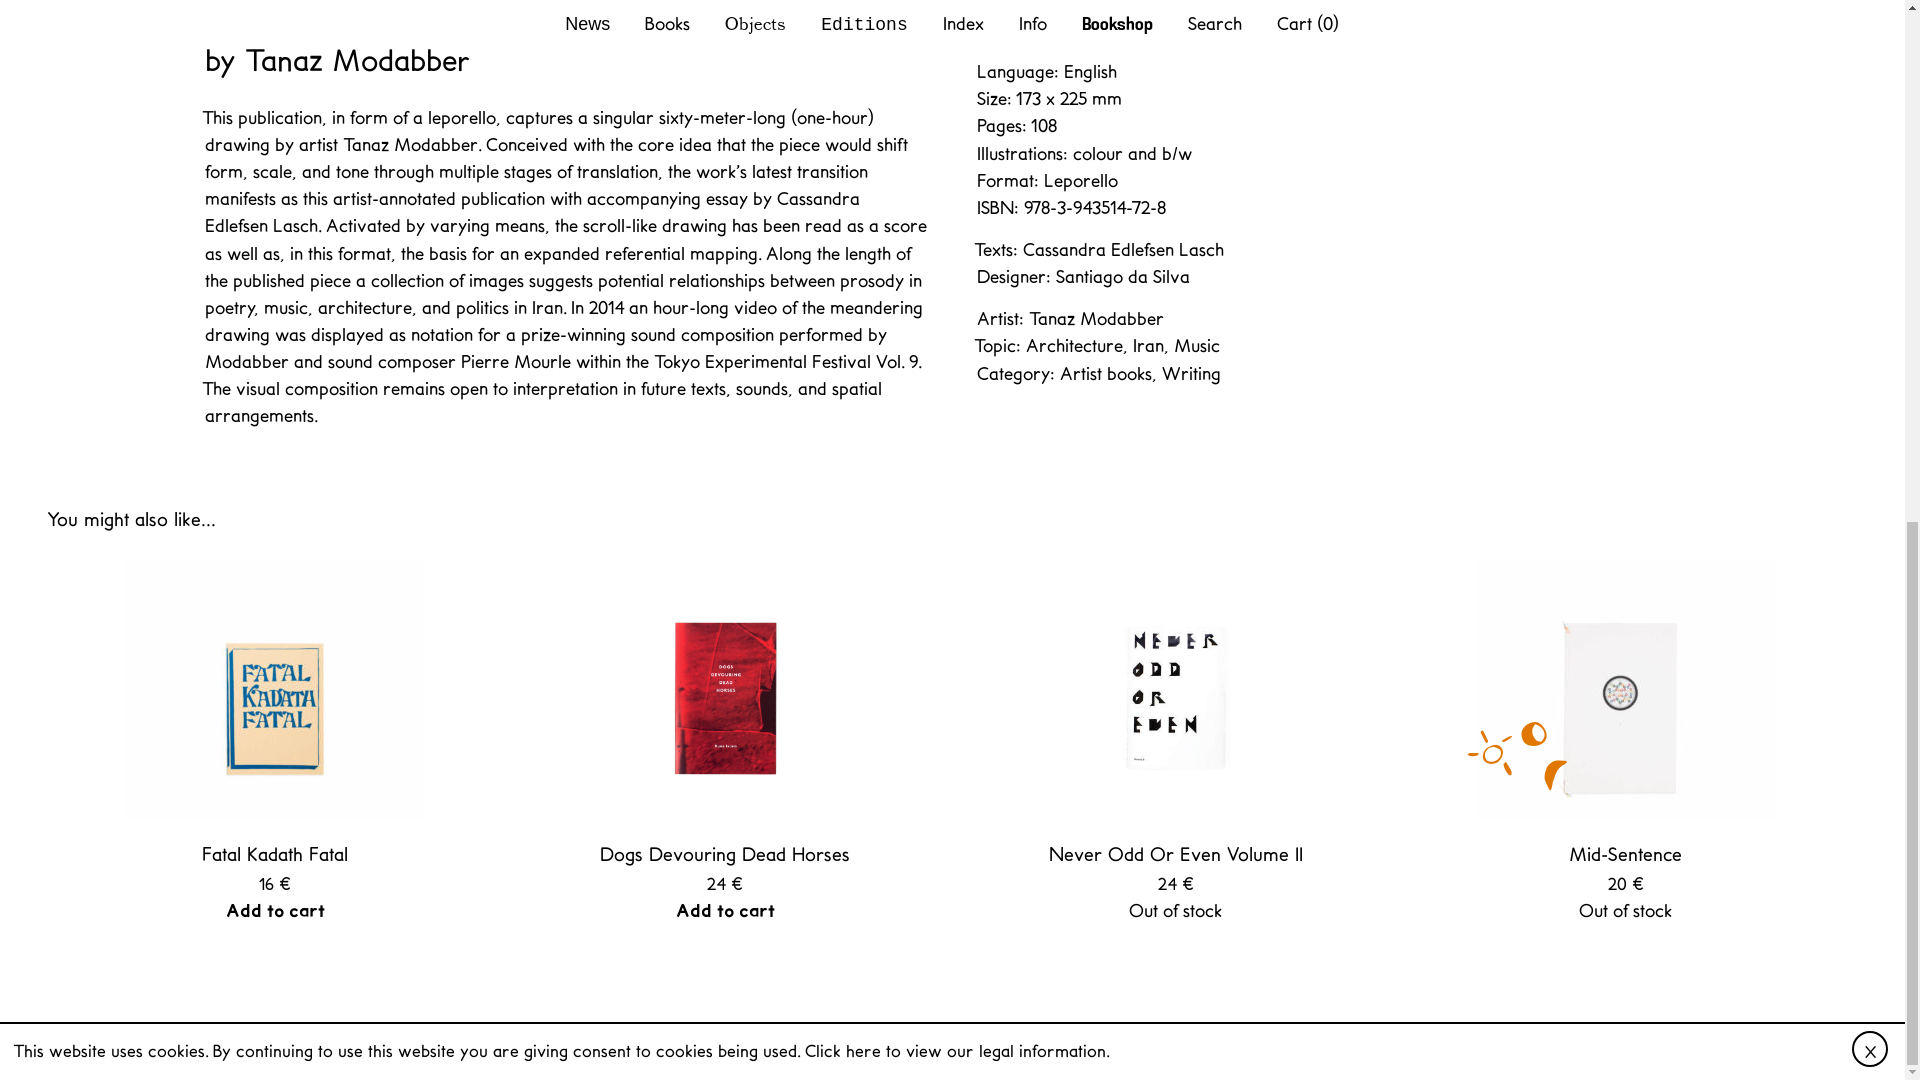 This screenshot has height=1080, width=1920. What do you see at coordinates (1191, 372) in the screenshot?
I see `Writing` at bounding box center [1191, 372].